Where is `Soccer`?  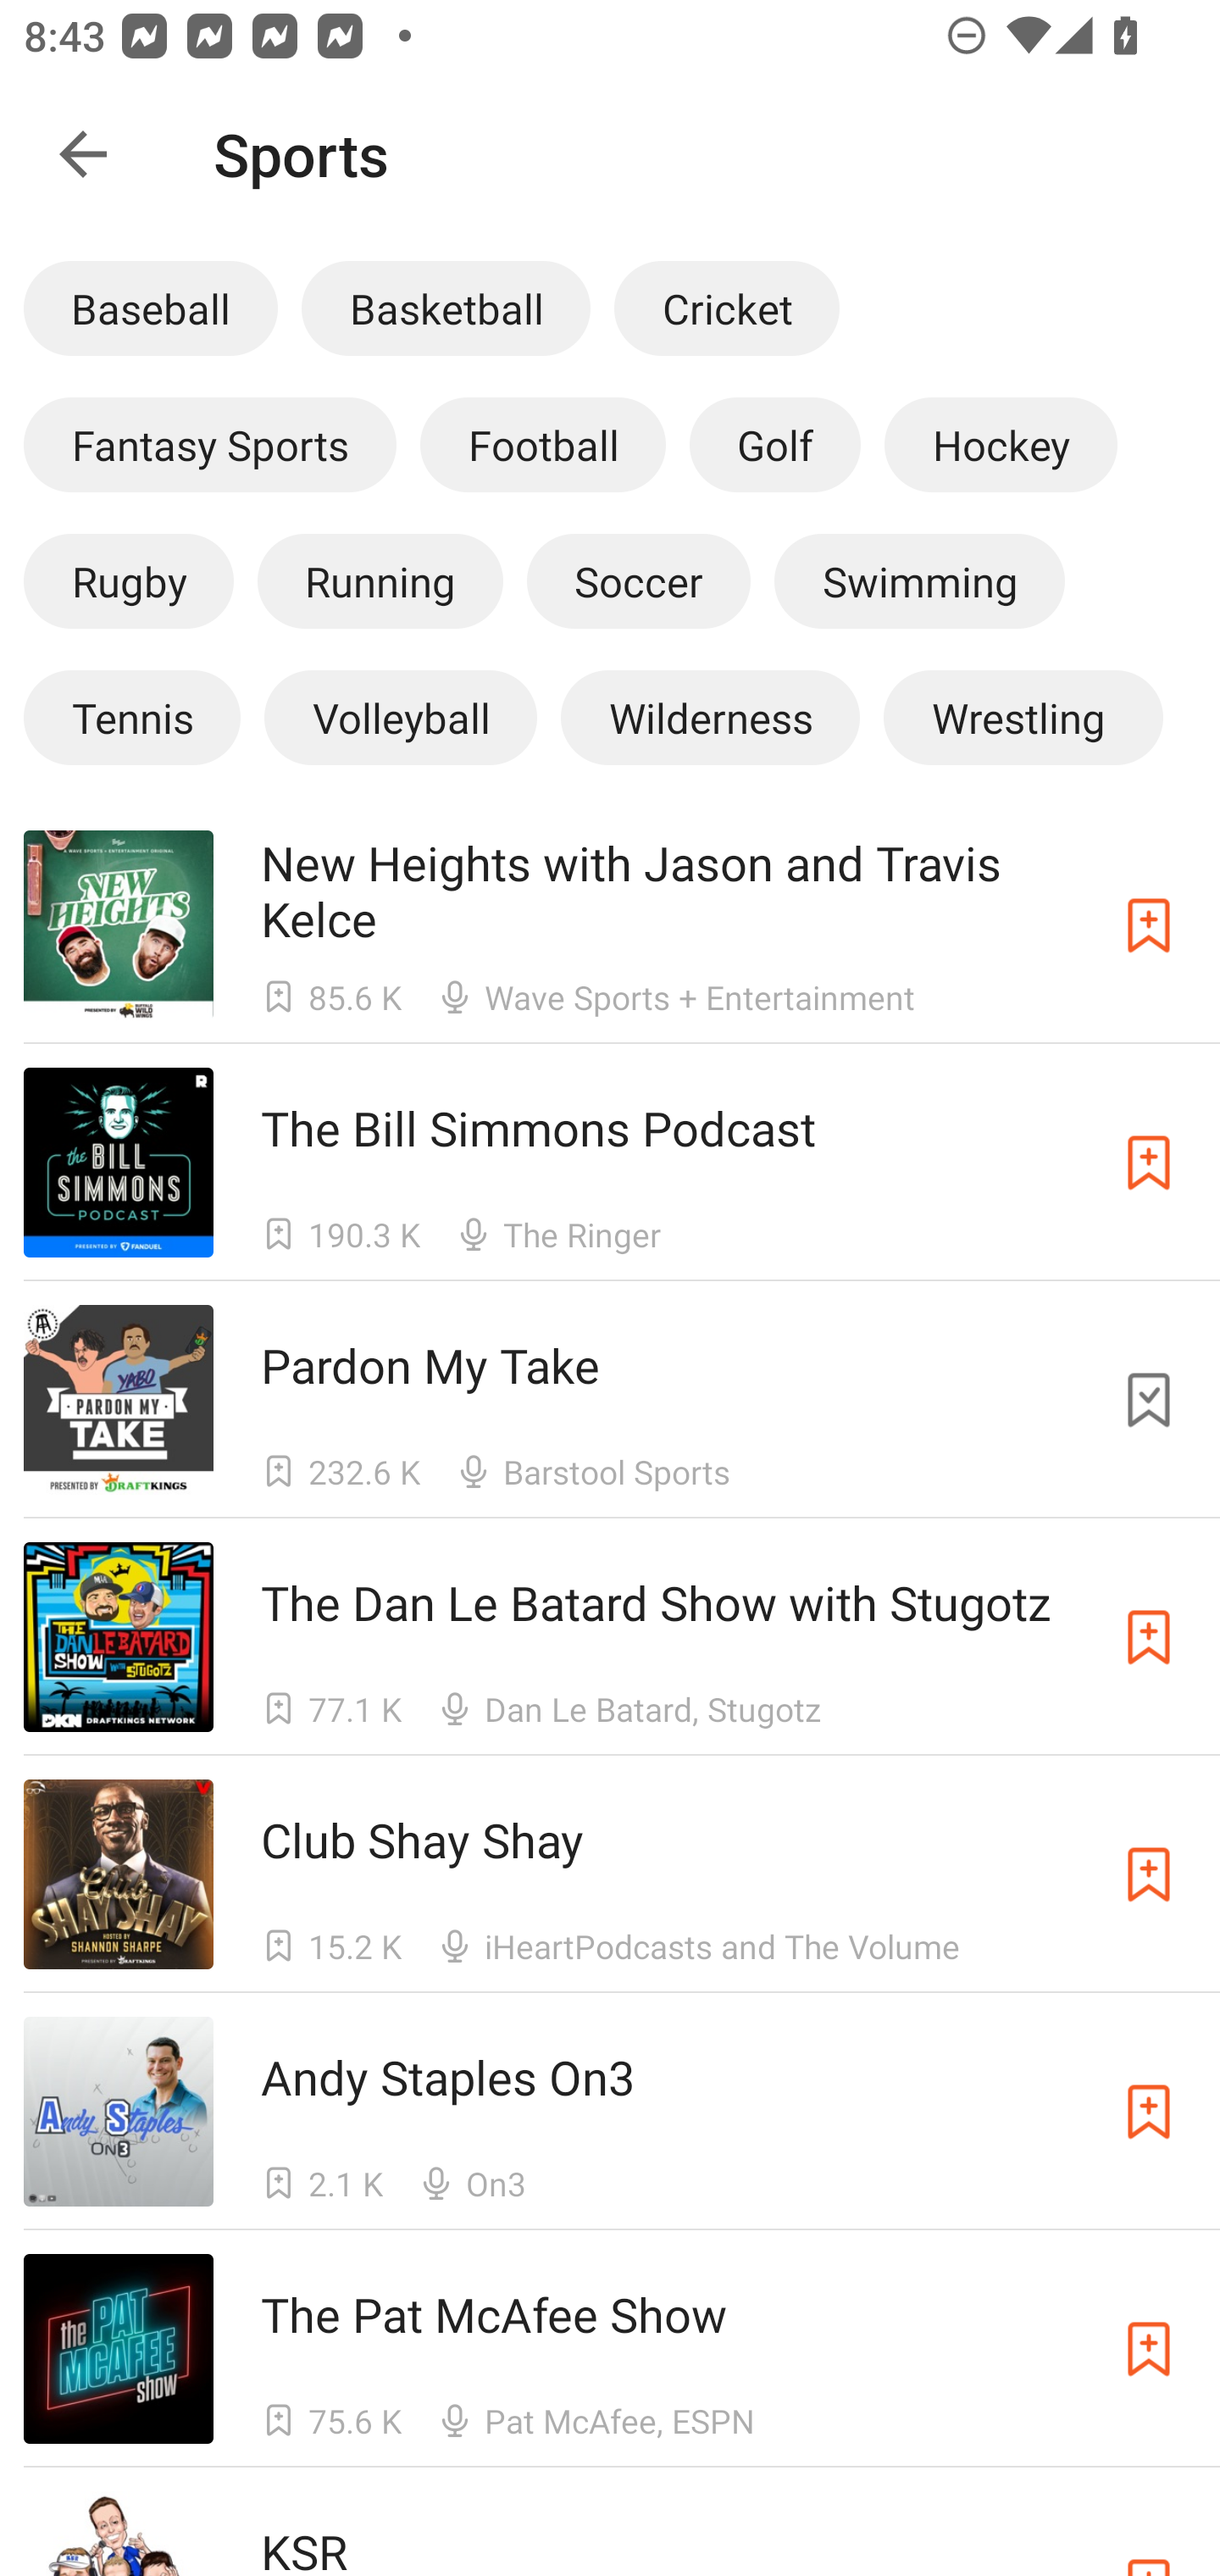
Soccer is located at coordinates (639, 580).